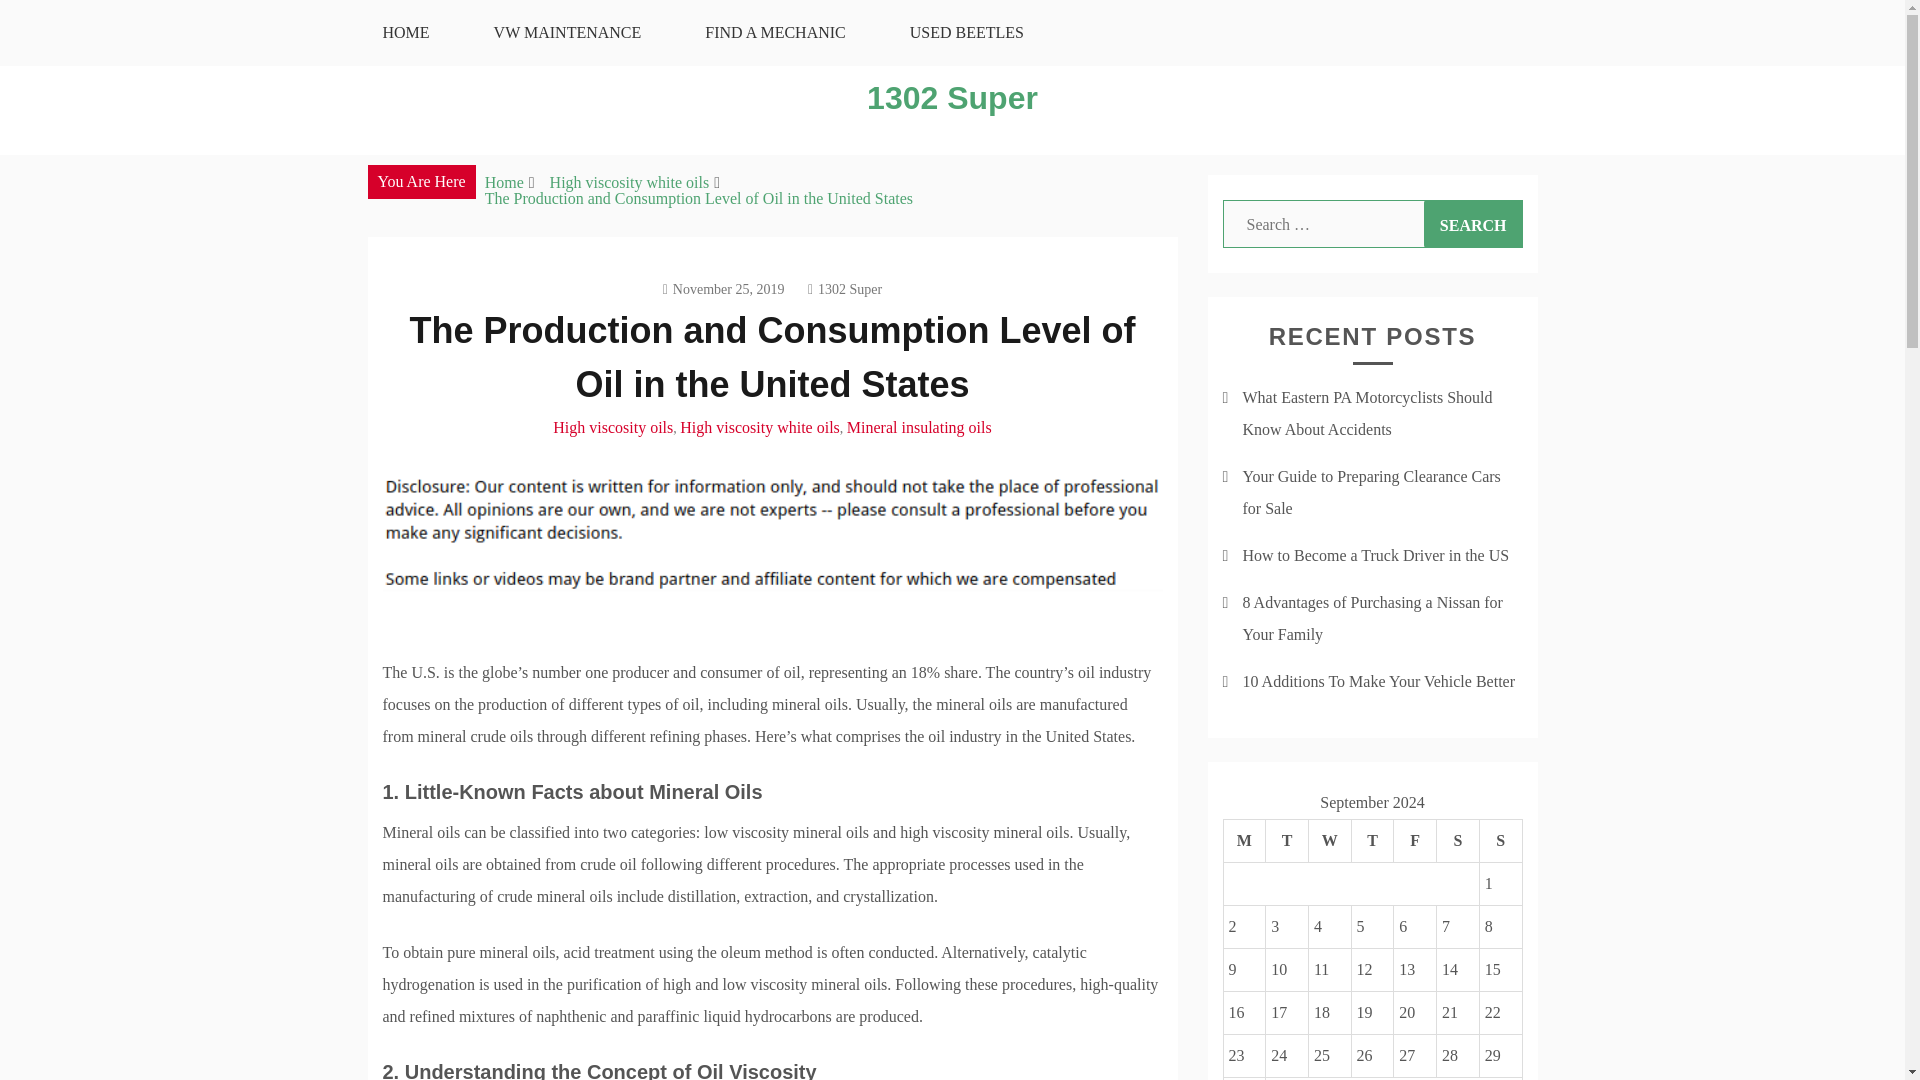 This screenshot has height=1080, width=1920. Describe the element at coordinates (1366, 413) in the screenshot. I see `What Eastern PA Motorcyclists Should Know About Accidents` at that location.